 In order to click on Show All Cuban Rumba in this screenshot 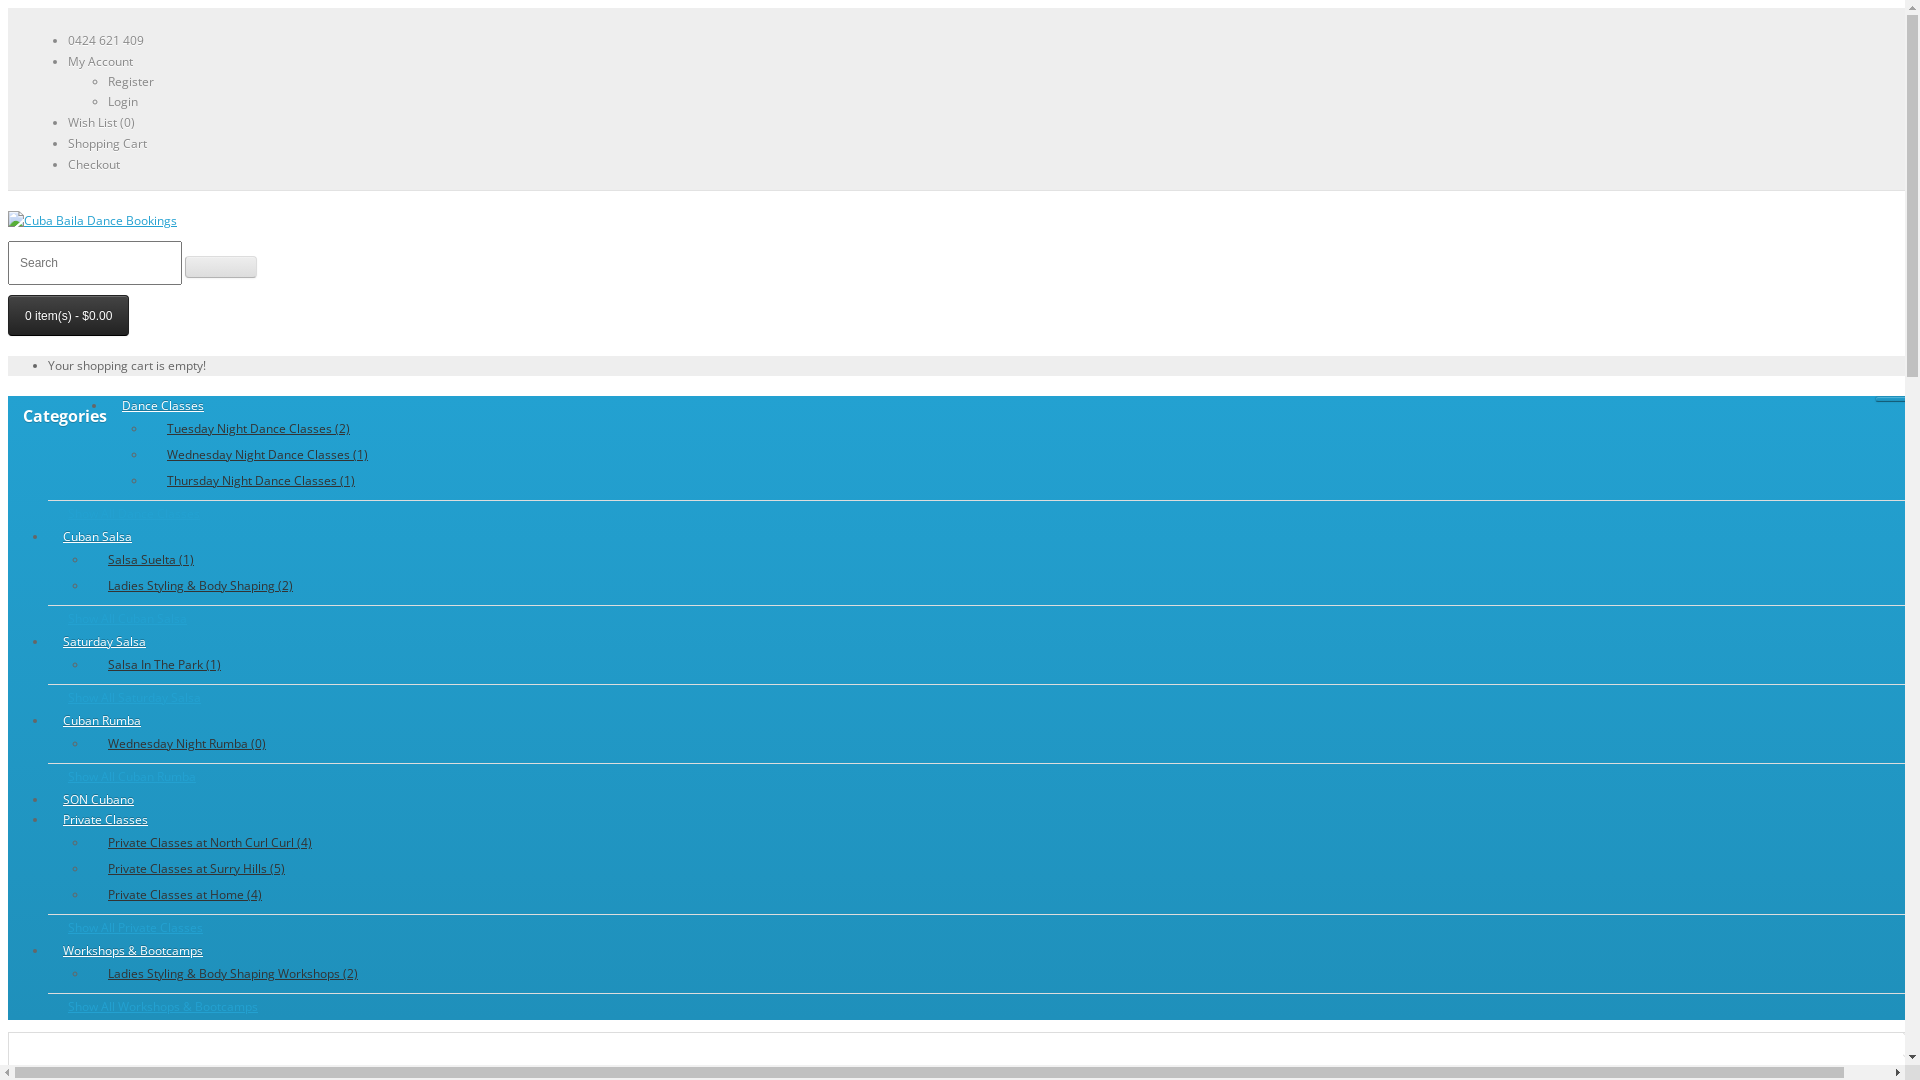, I will do `click(980, 776)`.